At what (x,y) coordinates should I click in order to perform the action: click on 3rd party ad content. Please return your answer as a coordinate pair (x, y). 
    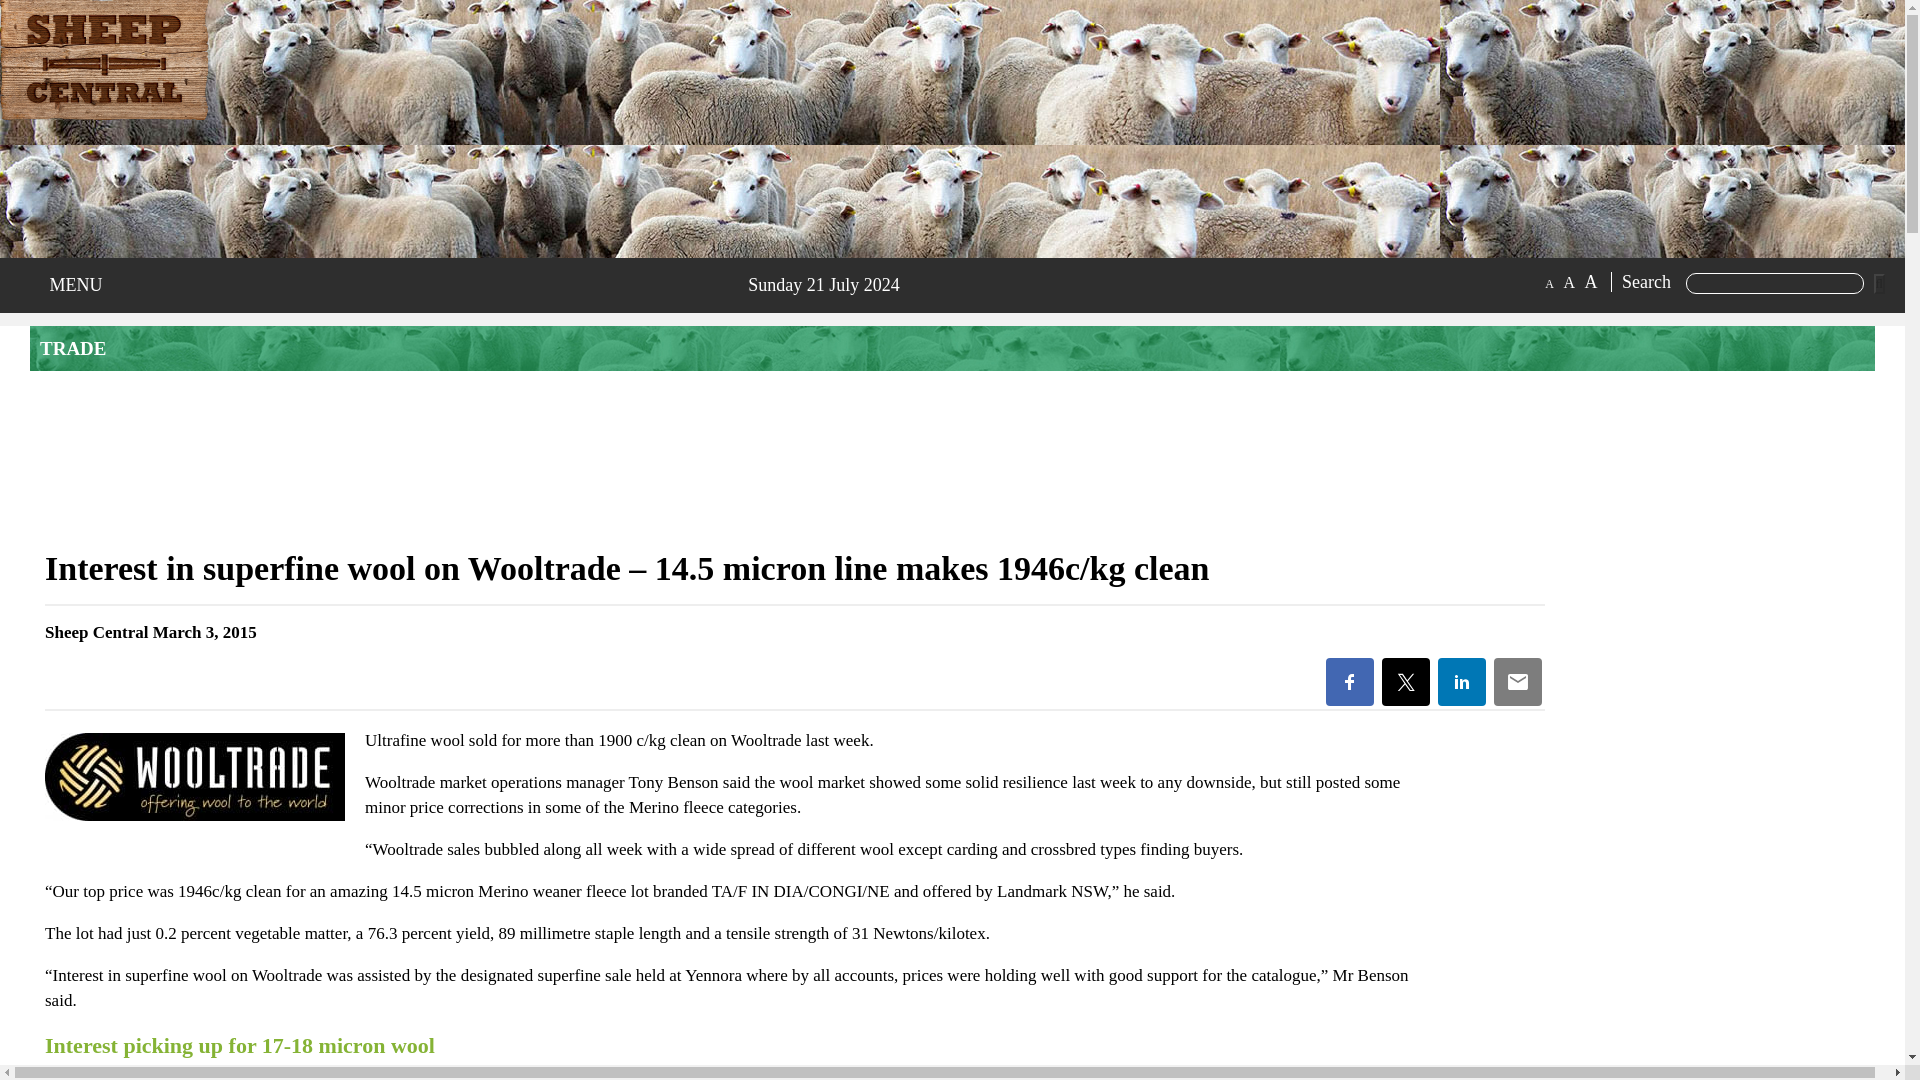
    Looking at the image, I should click on (1710, 852).